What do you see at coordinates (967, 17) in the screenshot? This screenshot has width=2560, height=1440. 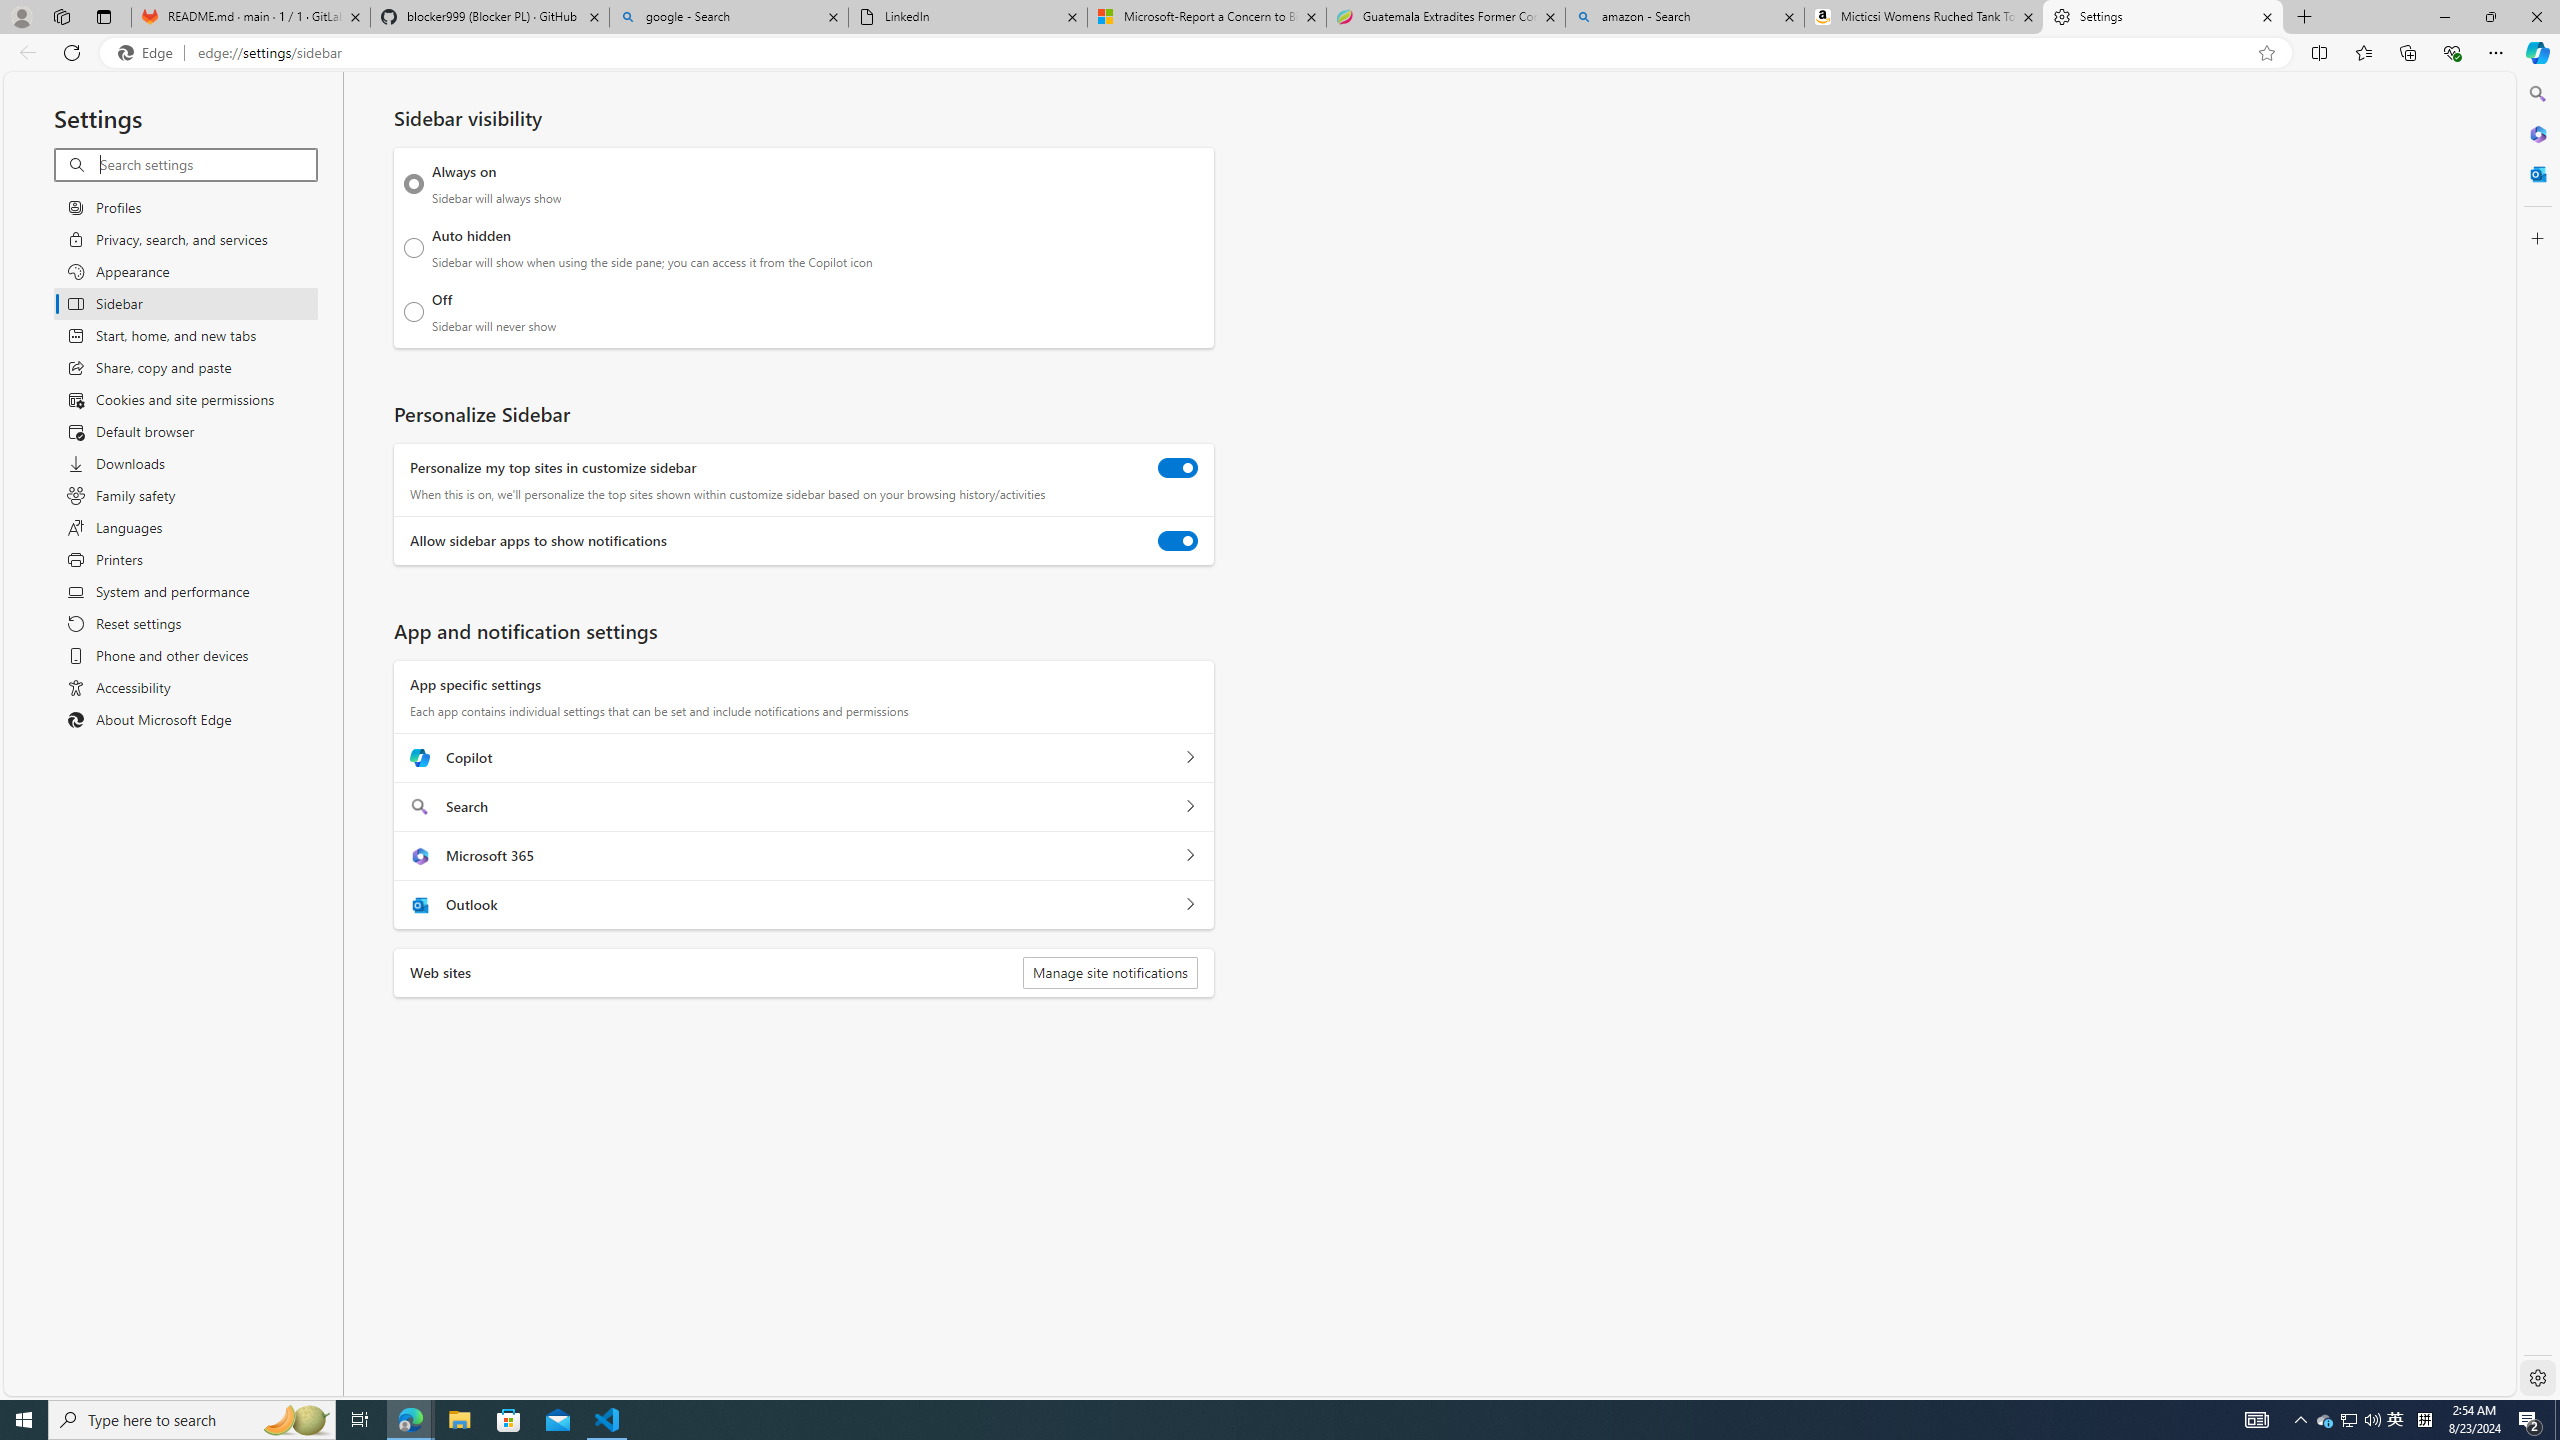 I see `LinkedIn` at bounding box center [967, 17].